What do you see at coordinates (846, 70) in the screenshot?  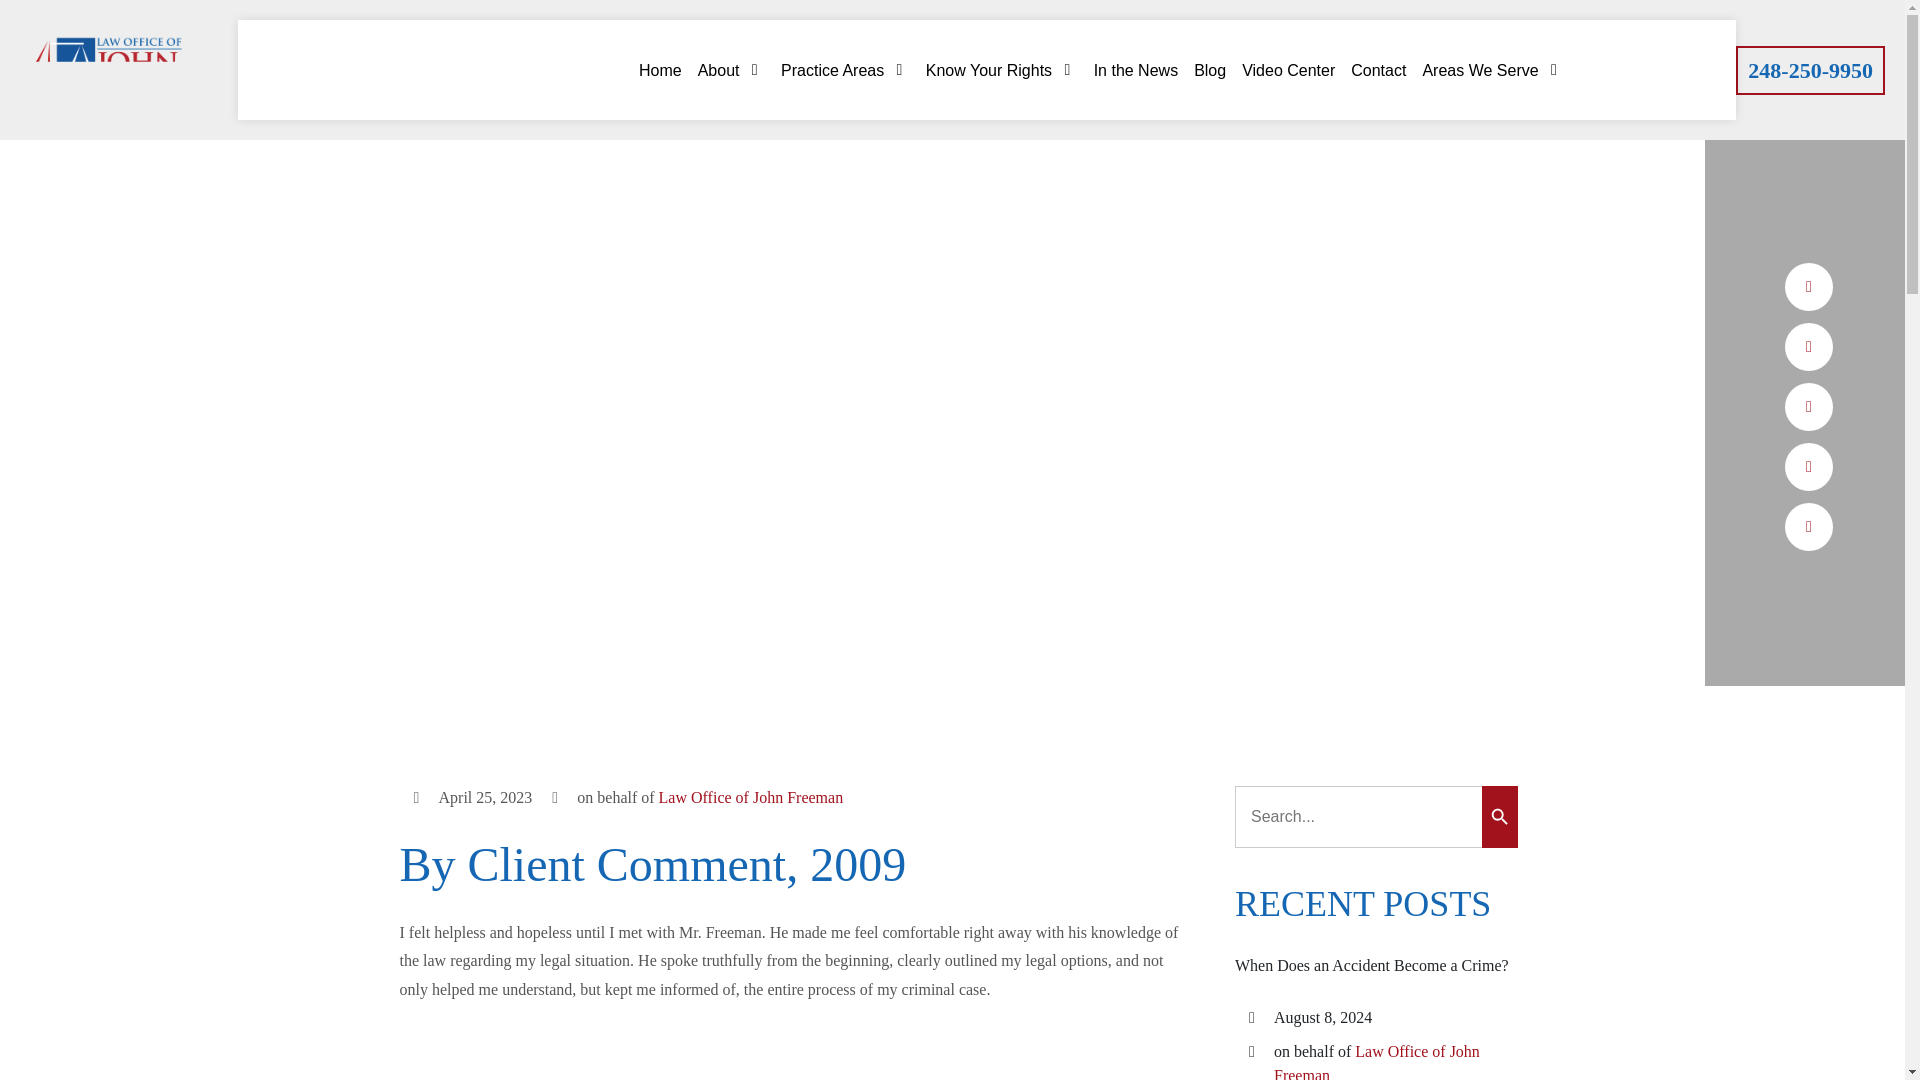 I see `Practice Areas` at bounding box center [846, 70].